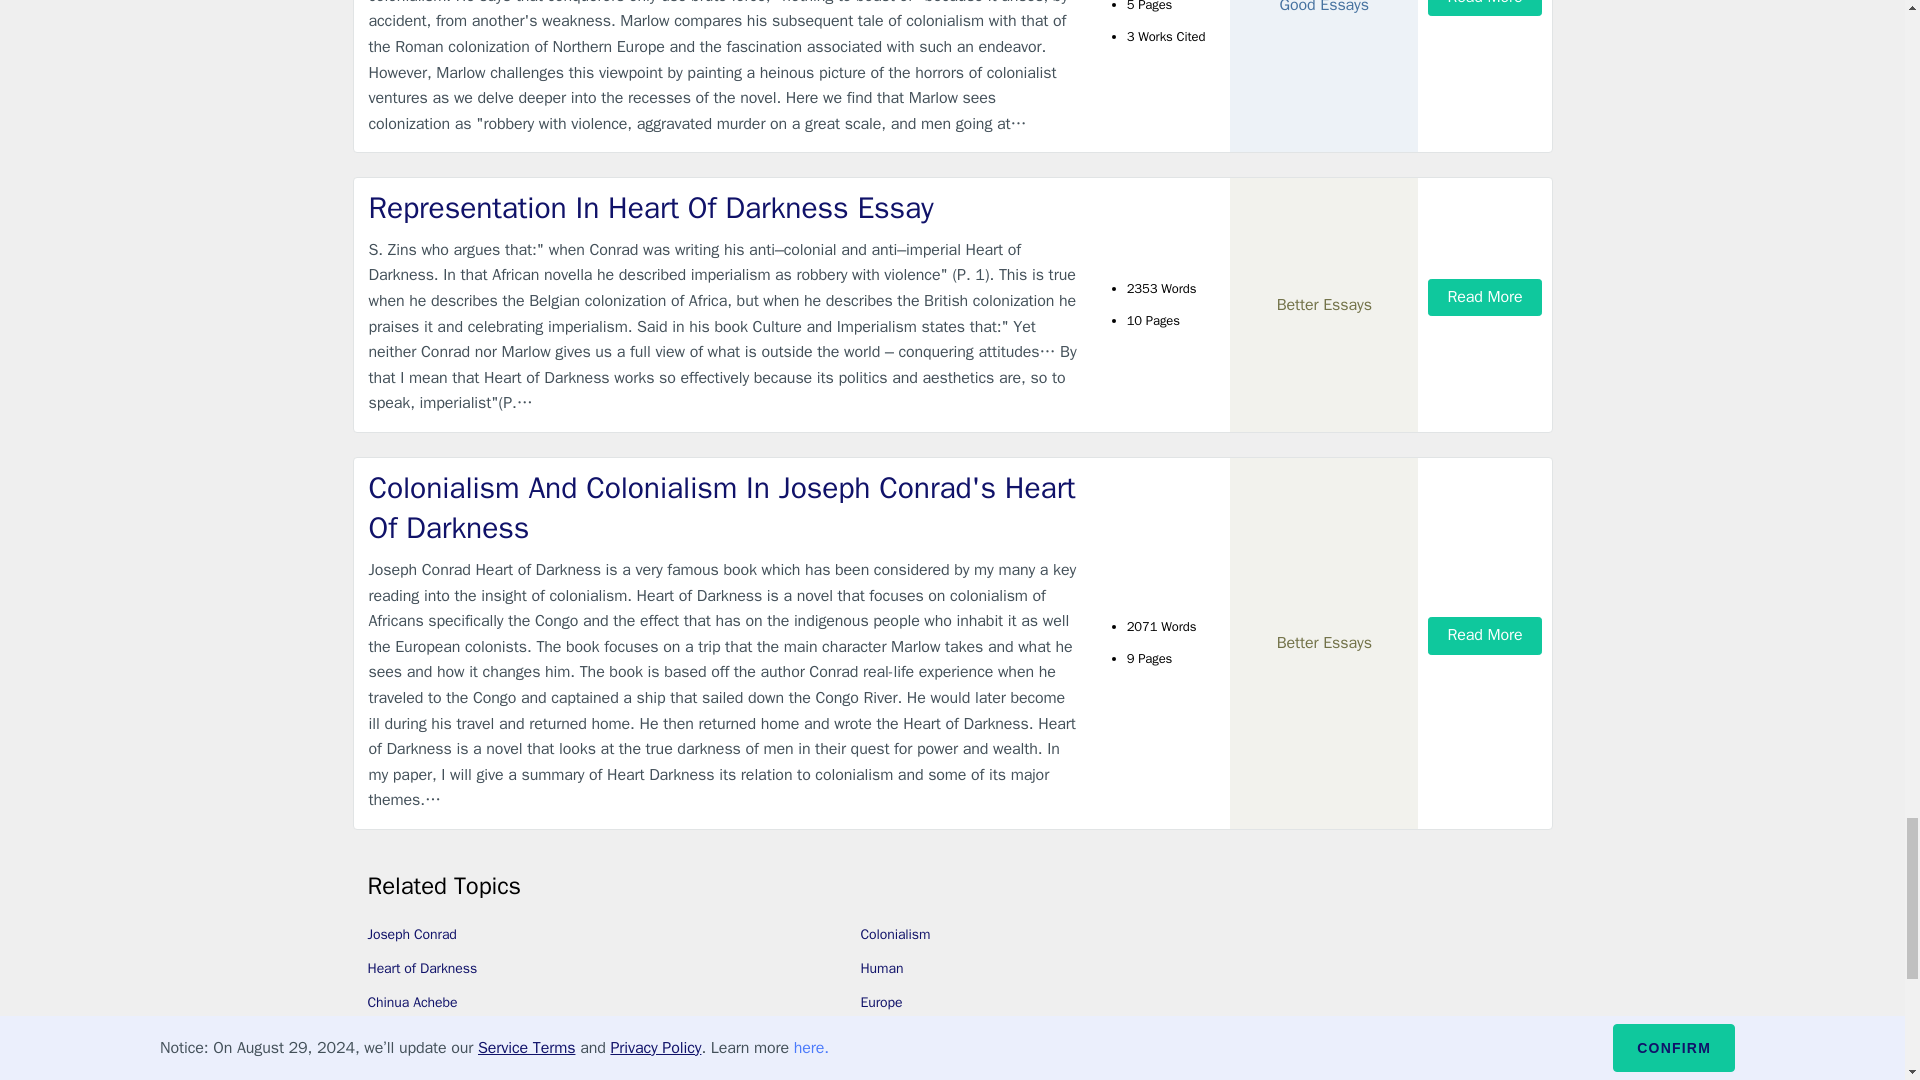  Describe the element at coordinates (881, 968) in the screenshot. I see `Human` at that location.